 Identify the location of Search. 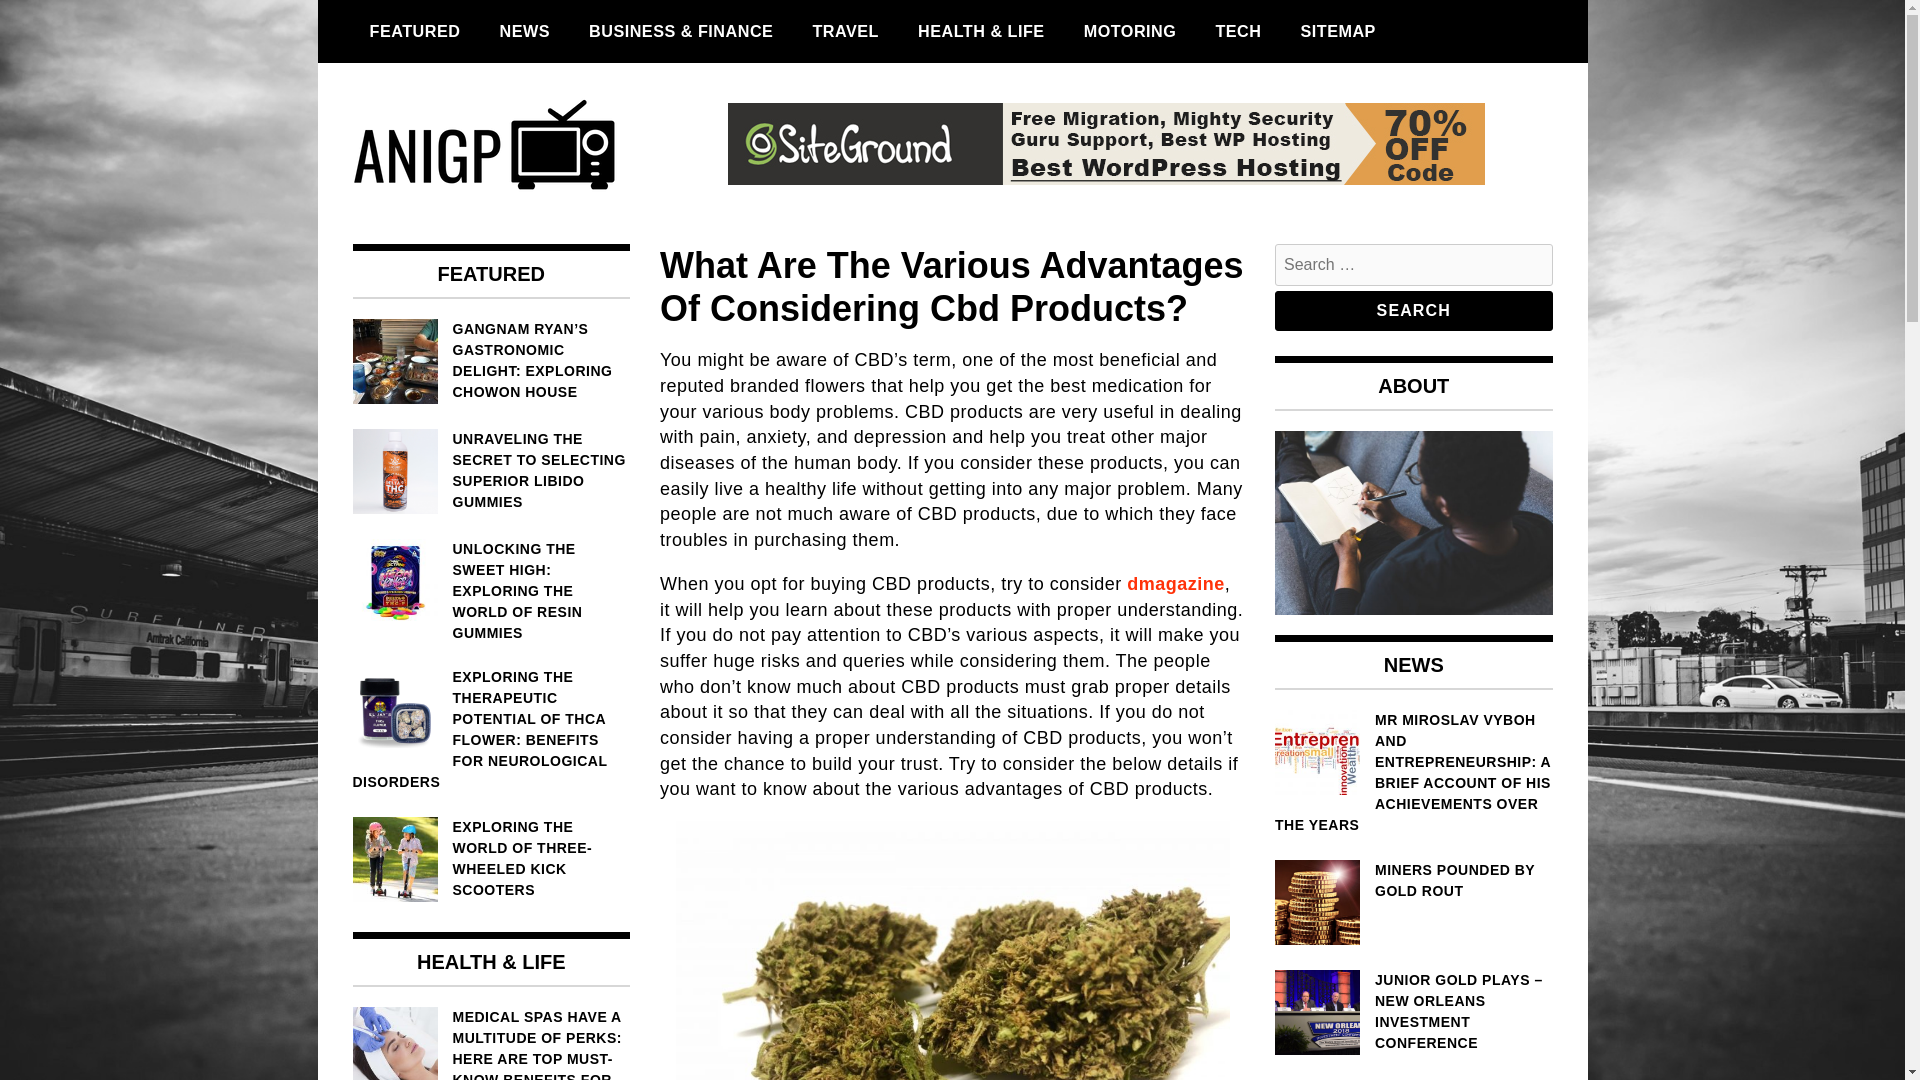
(1414, 310).